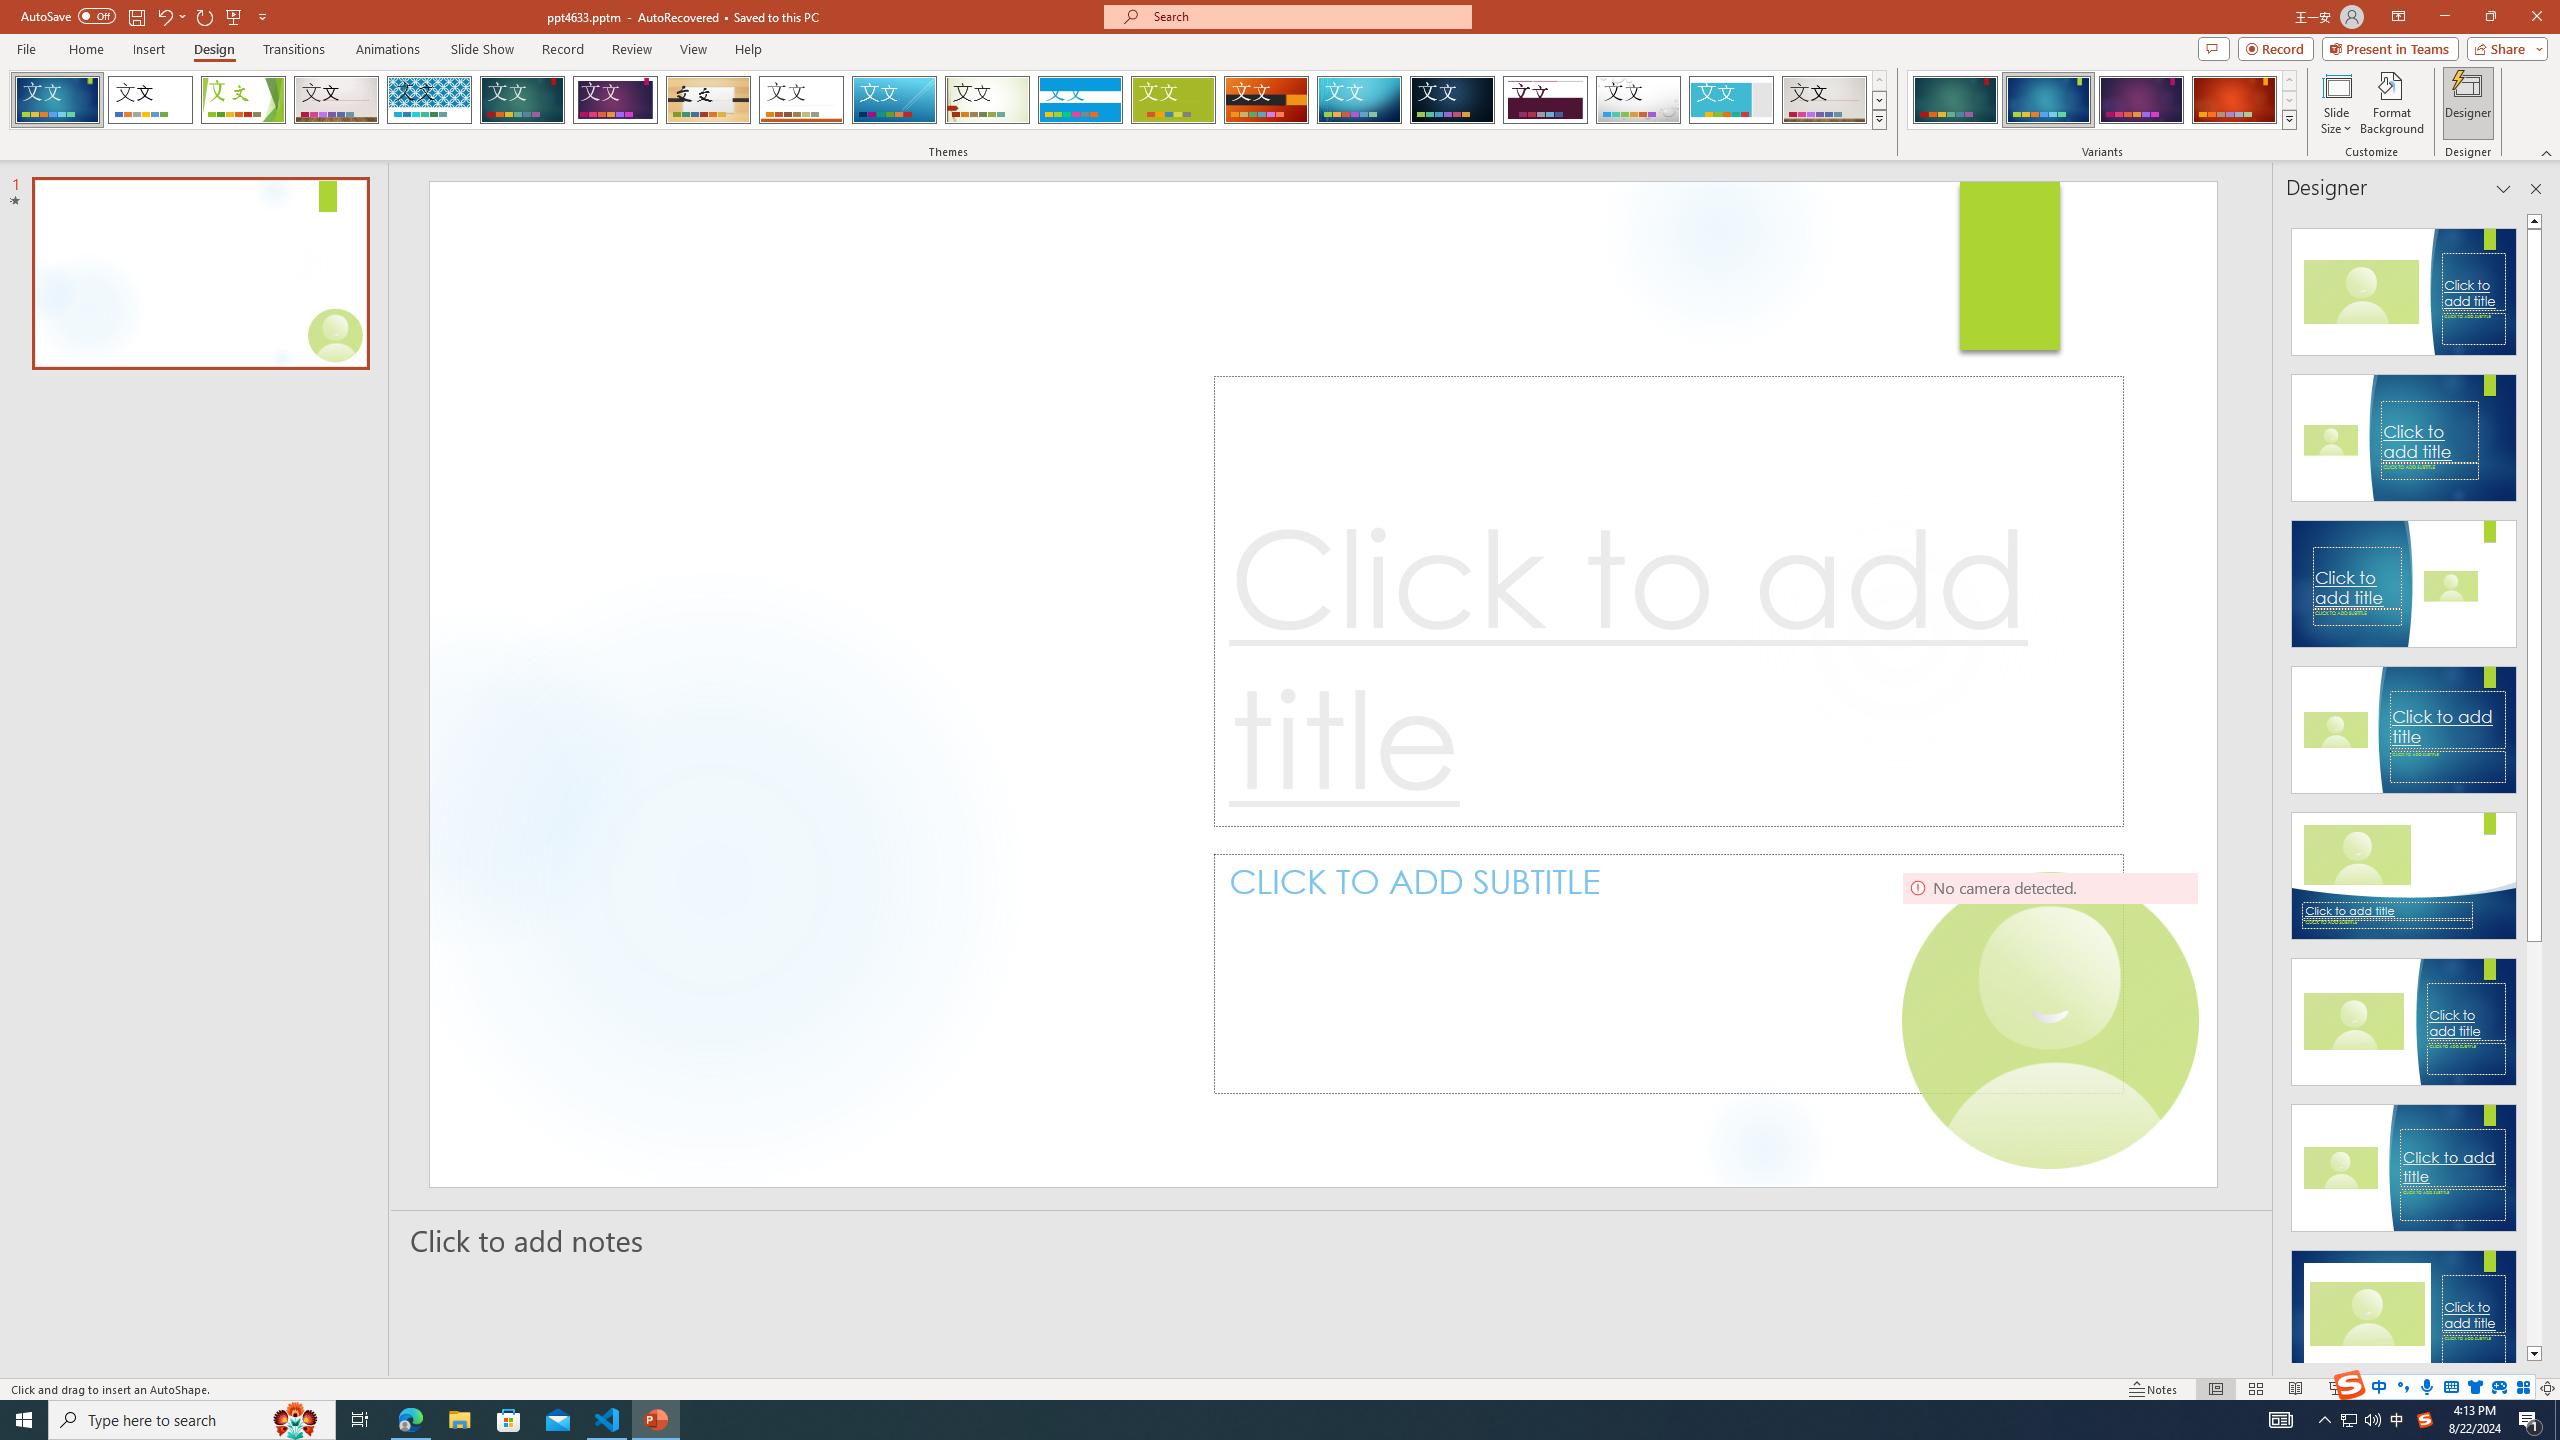 The height and width of the screenshot is (1440, 2560). I want to click on Close pane, so click(2536, 189).